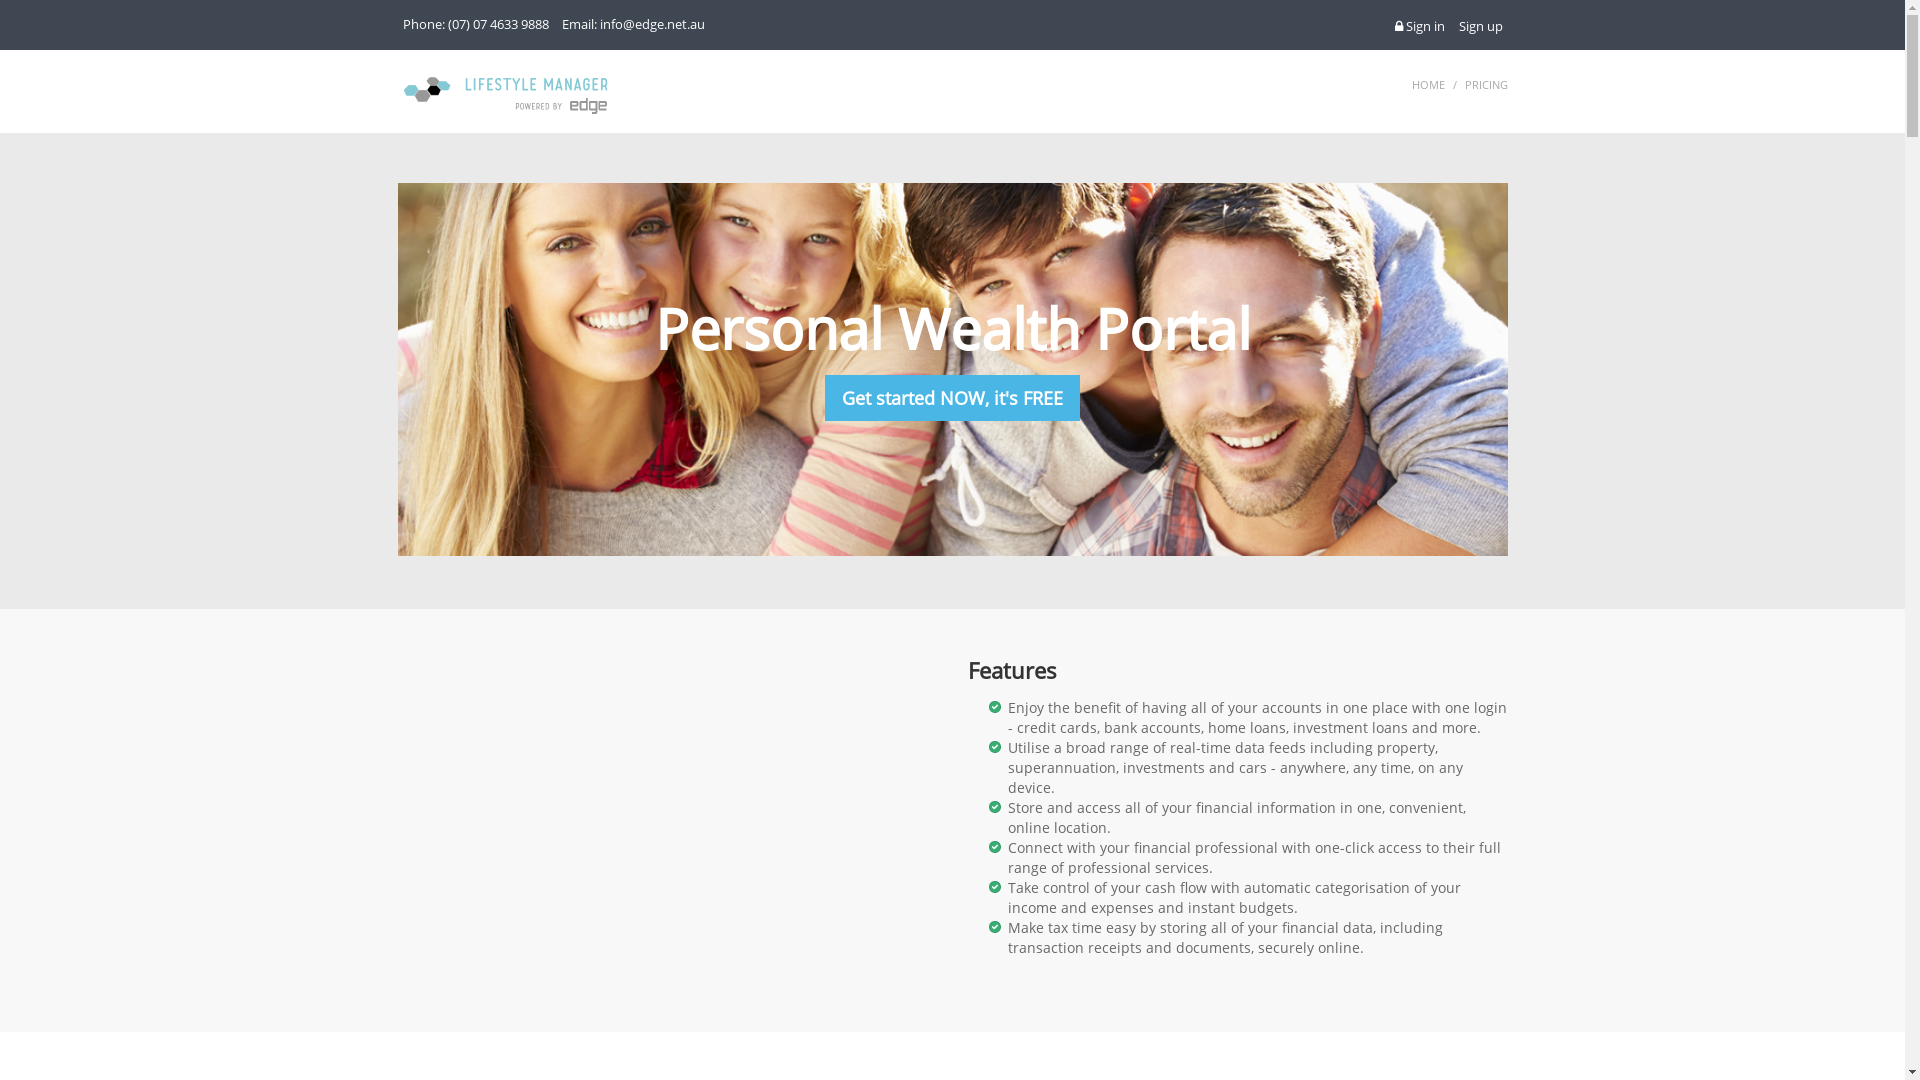 This screenshot has width=1920, height=1080. I want to click on HOME, so click(1428, 84).